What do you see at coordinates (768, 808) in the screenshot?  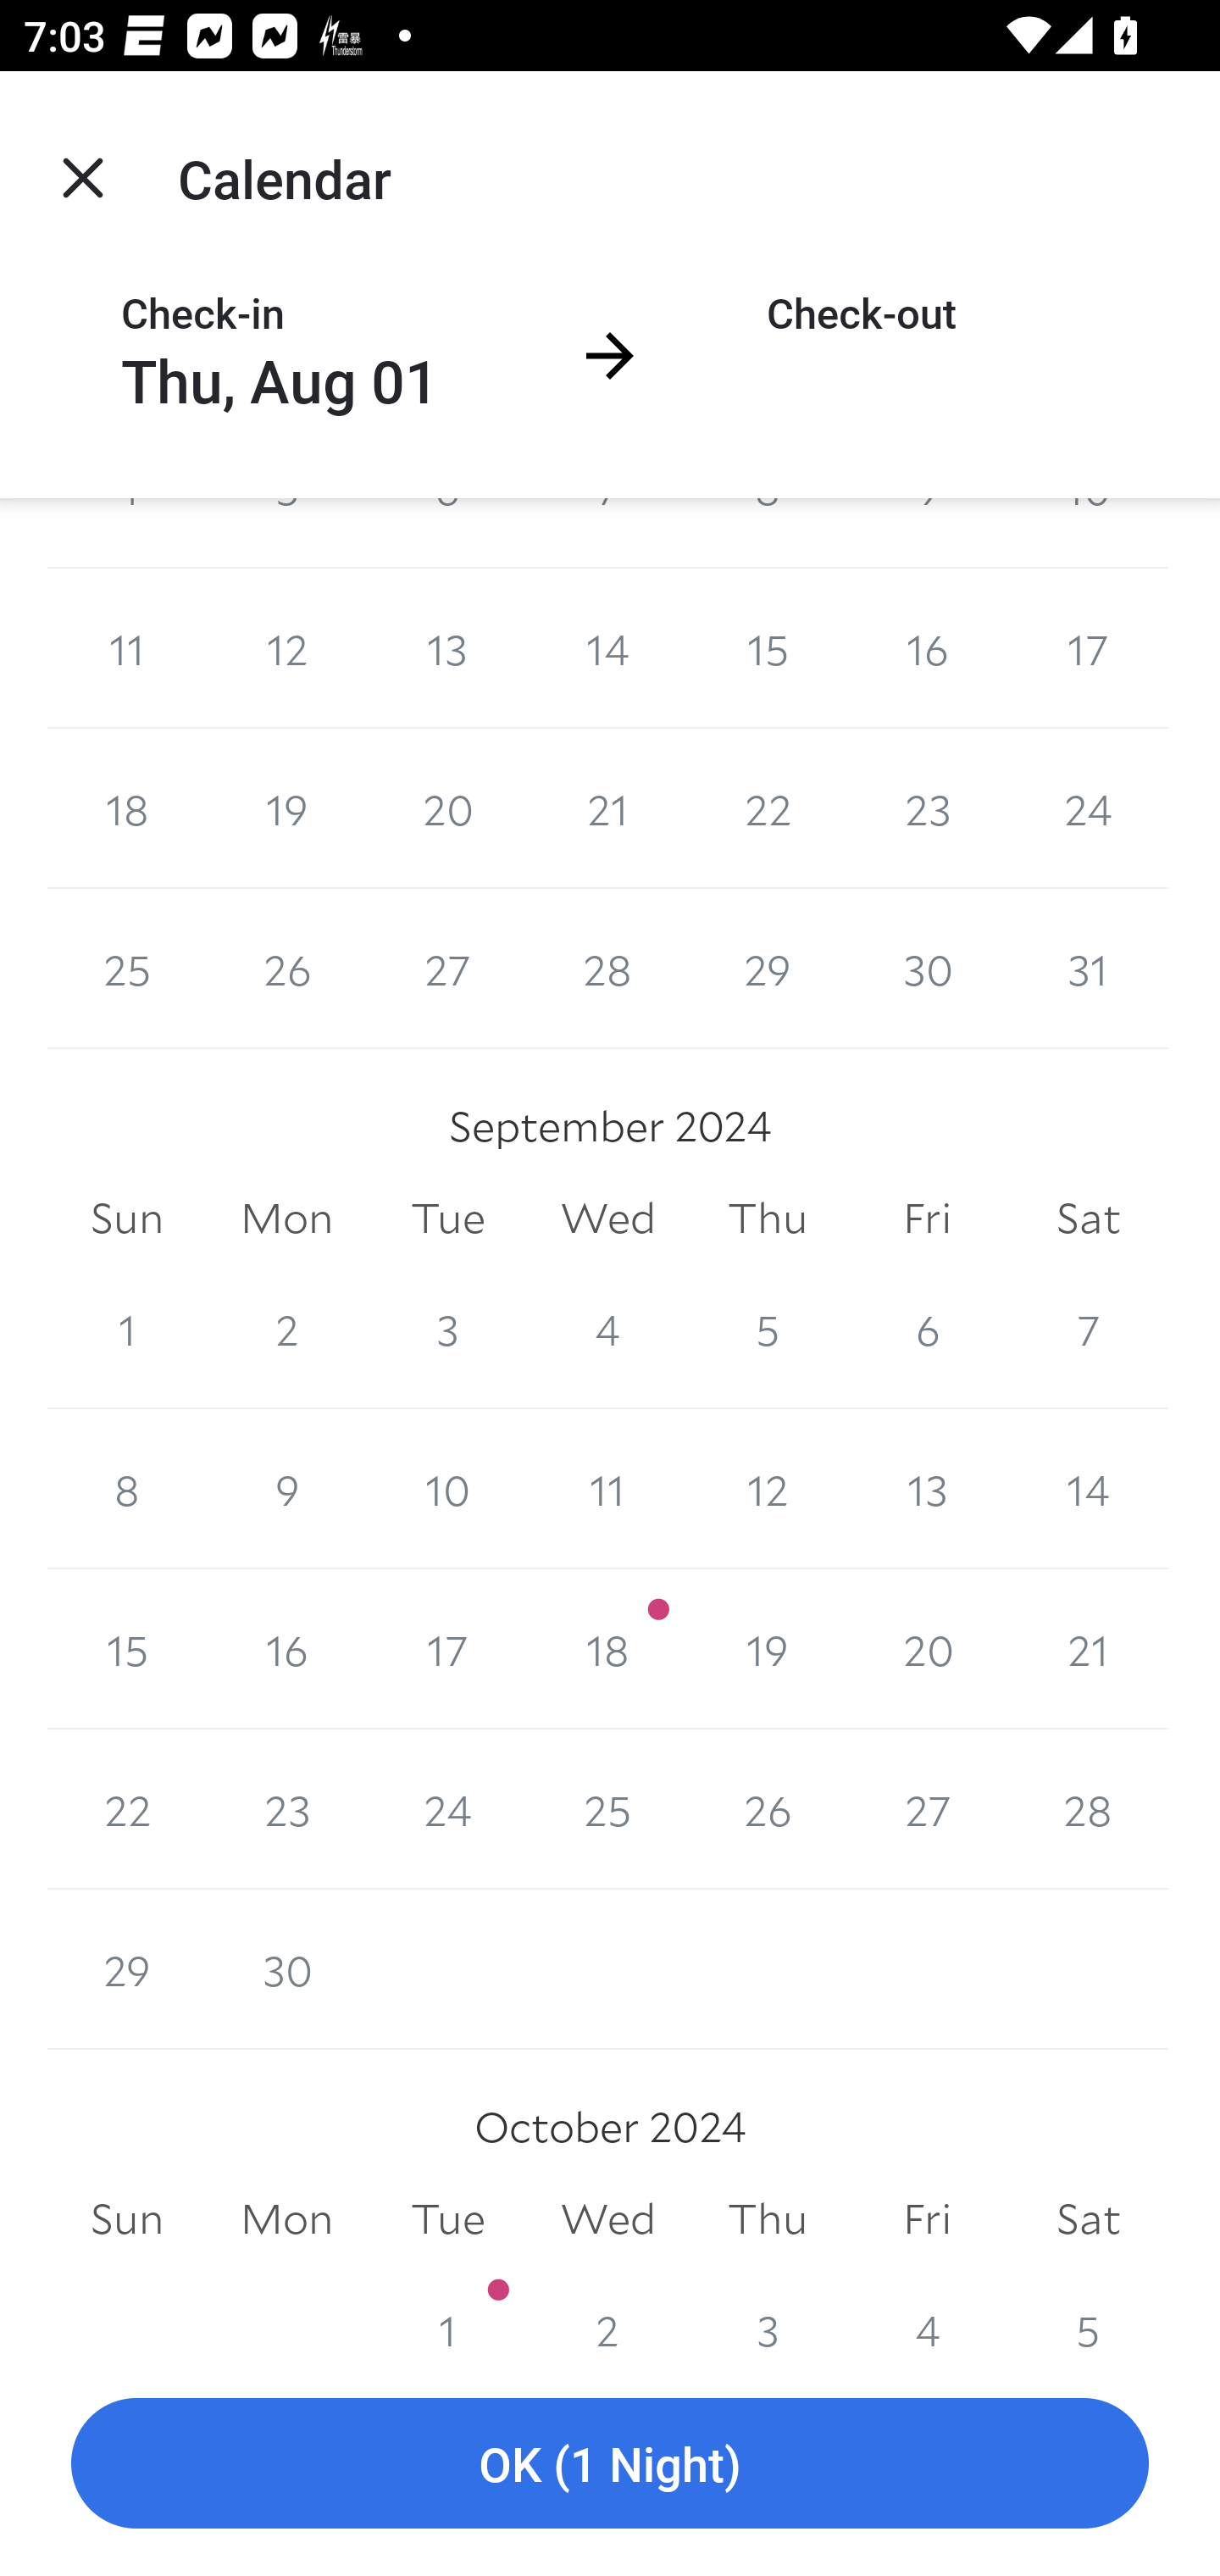 I see `22 22 August 2024` at bounding box center [768, 808].